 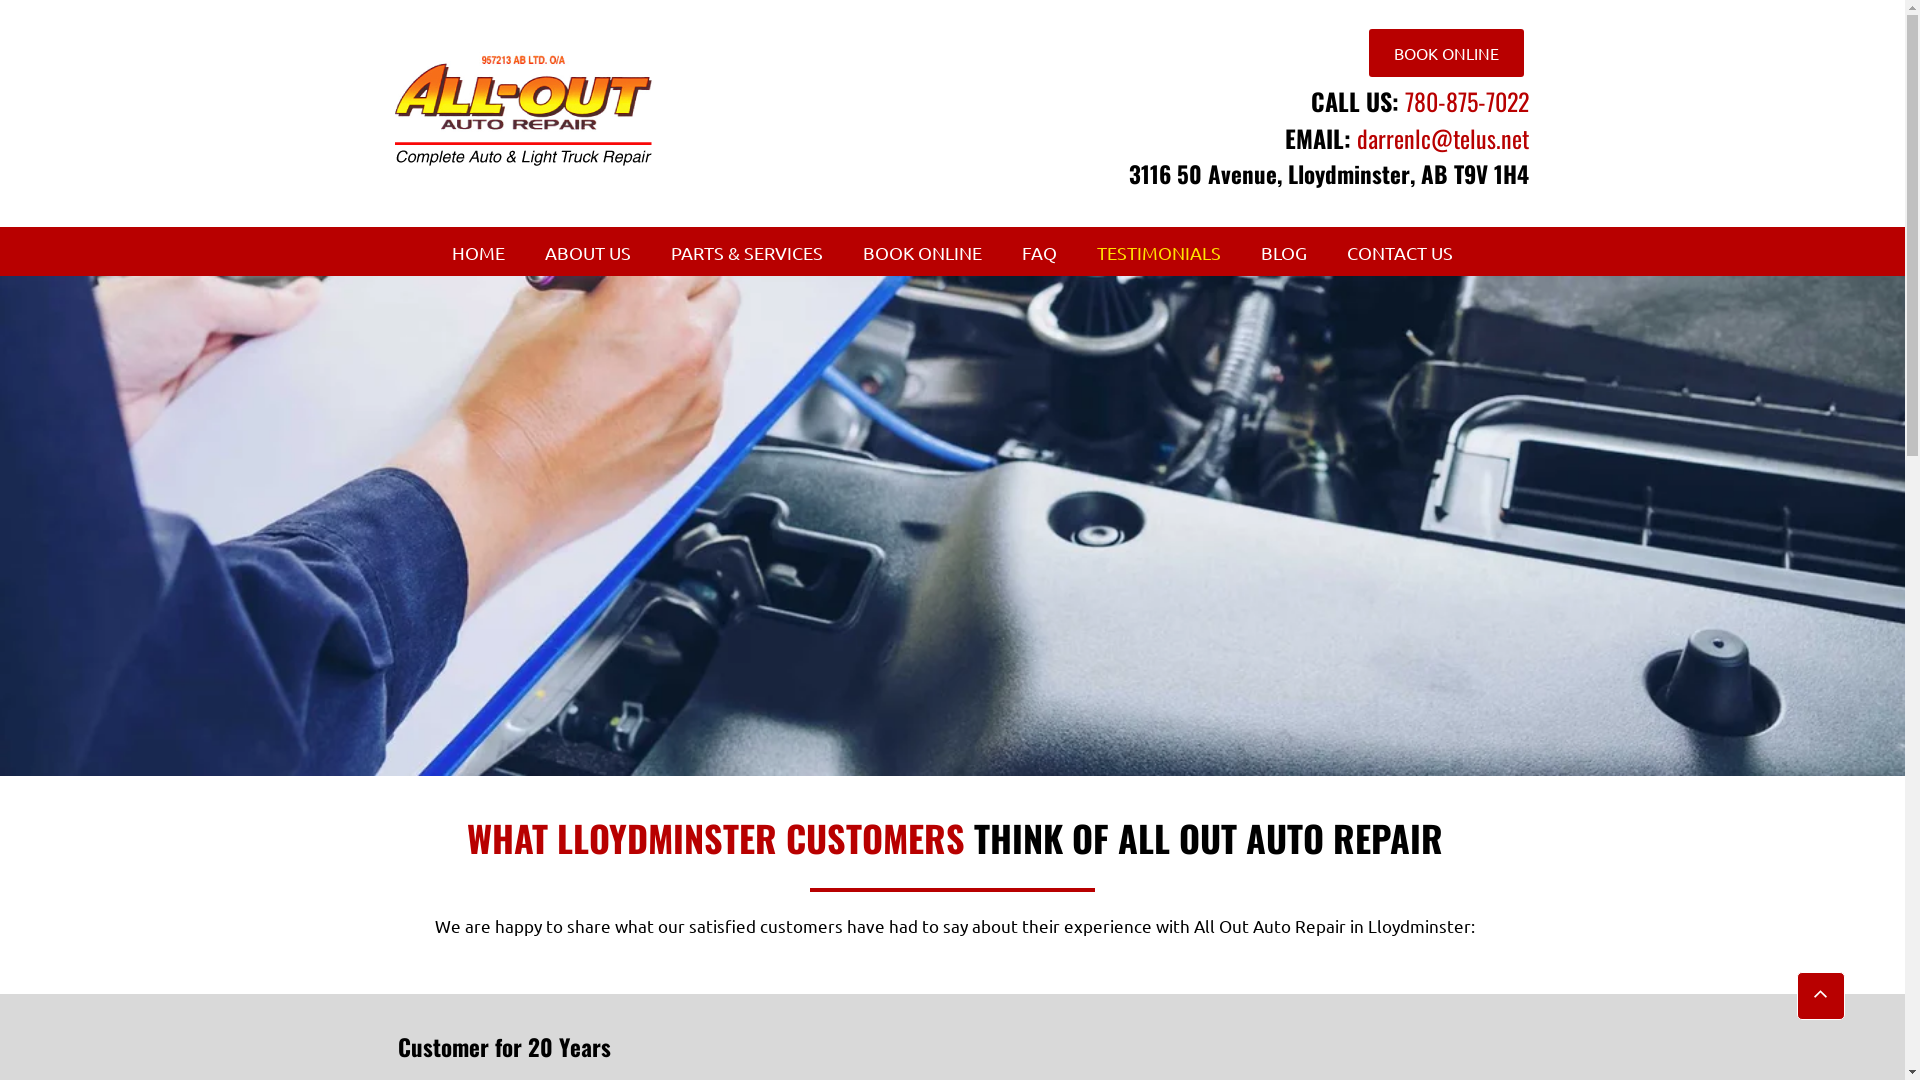 What do you see at coordinates (1446, 53) in the screenshot?
I see `BOOK ONLINE` at bounding box center [1446, 53].